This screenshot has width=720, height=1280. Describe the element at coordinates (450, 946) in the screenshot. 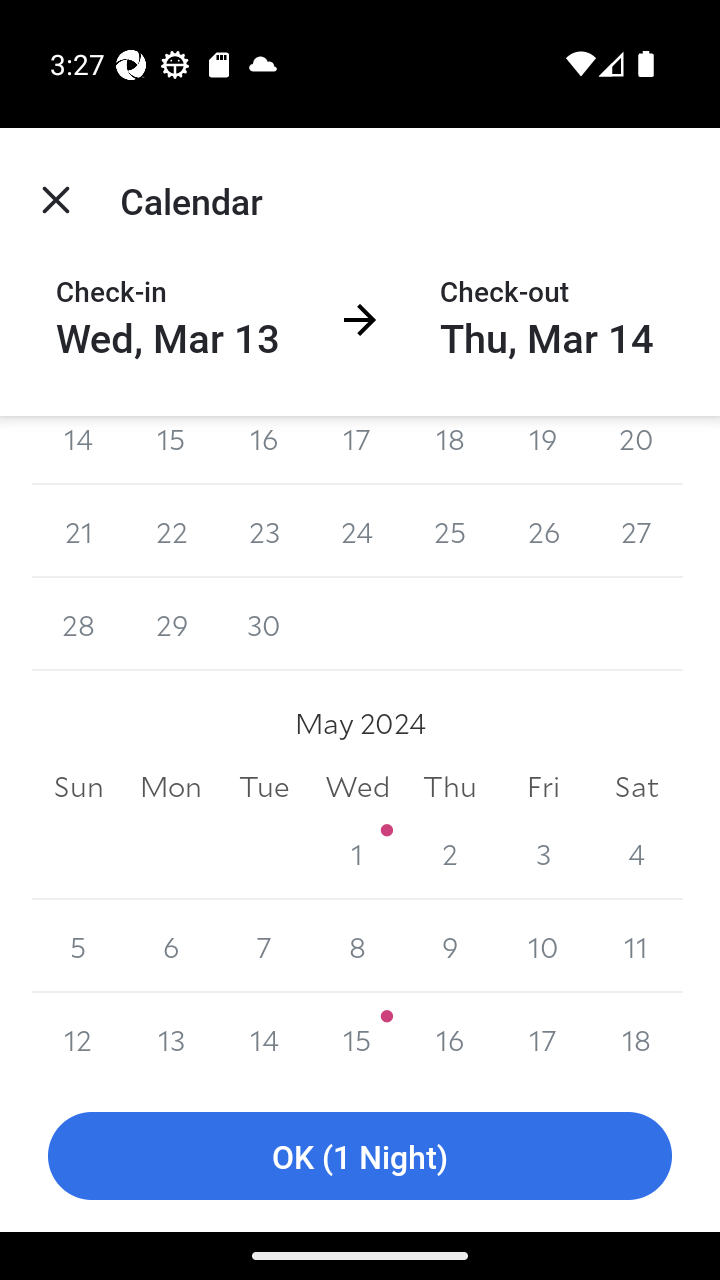

I see `9 9 May 2024` at that location.